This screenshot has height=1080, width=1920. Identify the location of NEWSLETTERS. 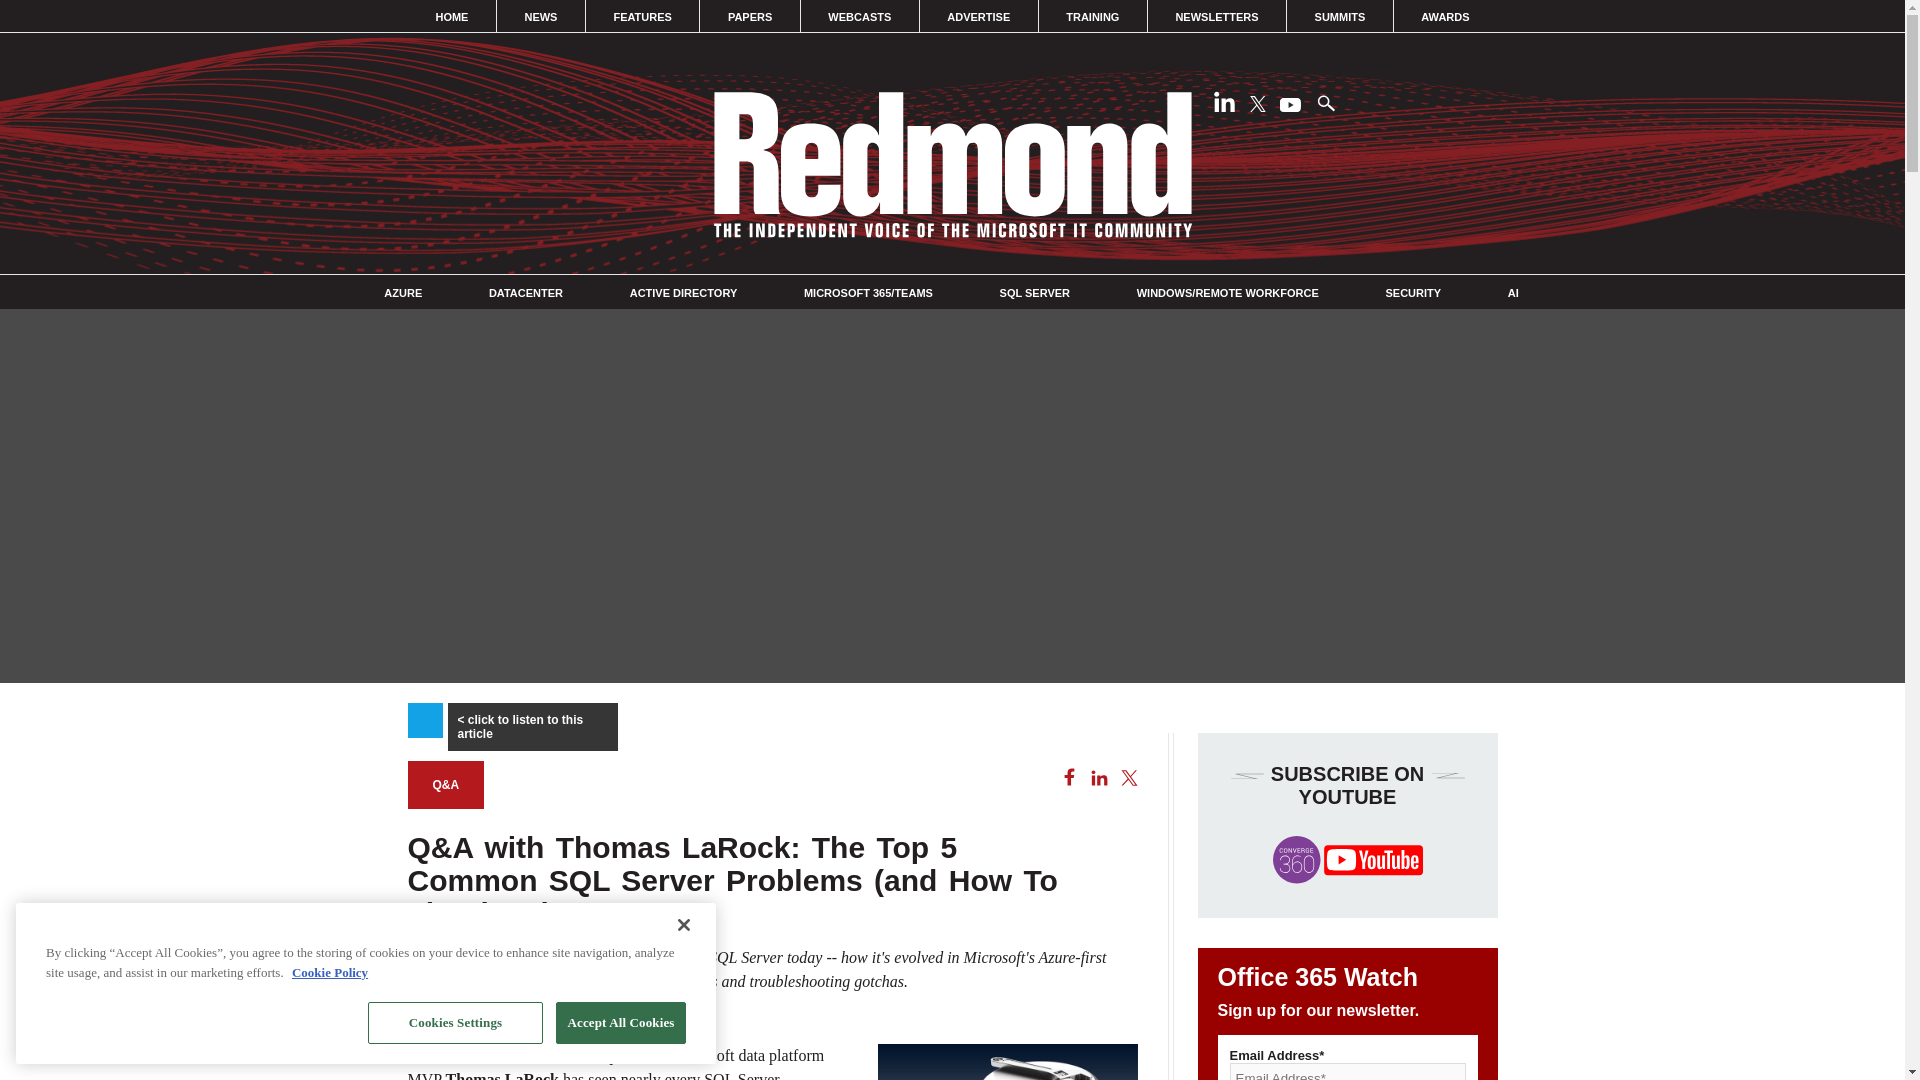
(1216, 16).